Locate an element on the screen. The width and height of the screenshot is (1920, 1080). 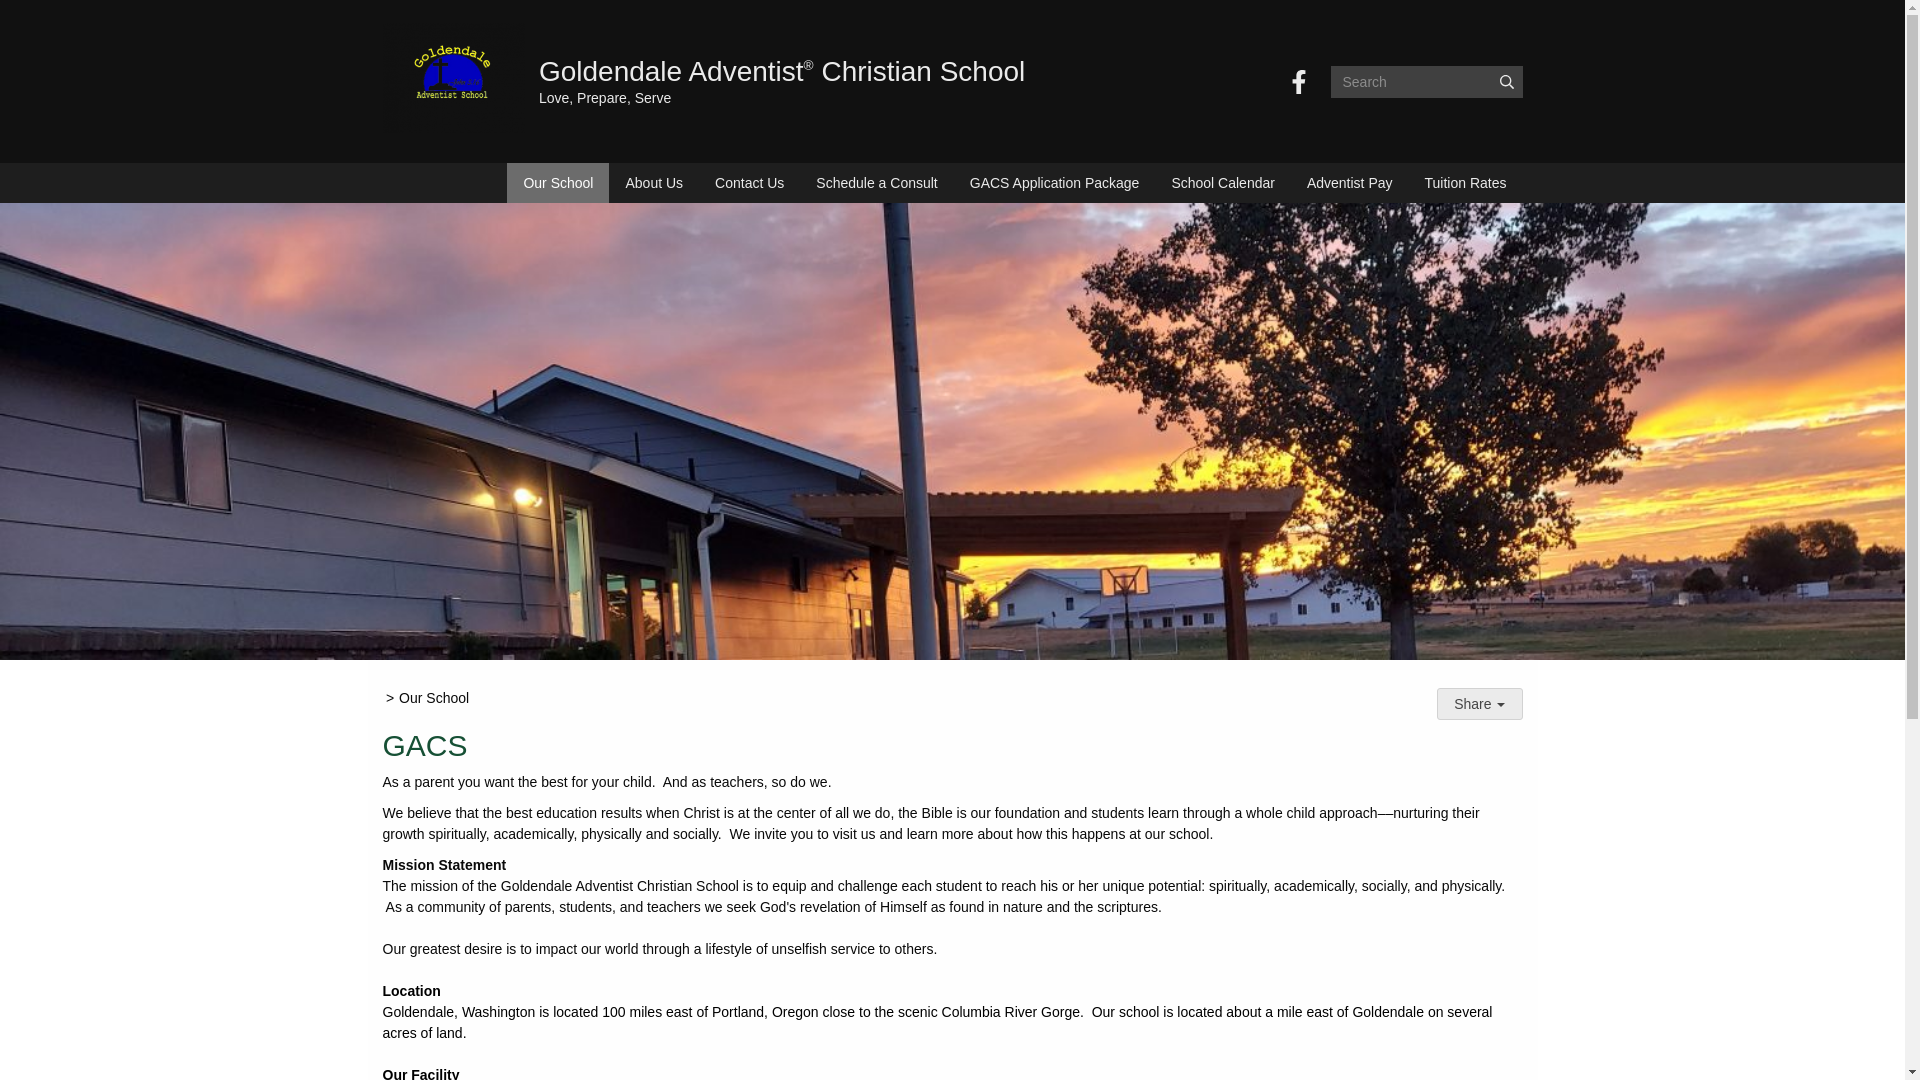
Our School is located at coordinates (557, 183).